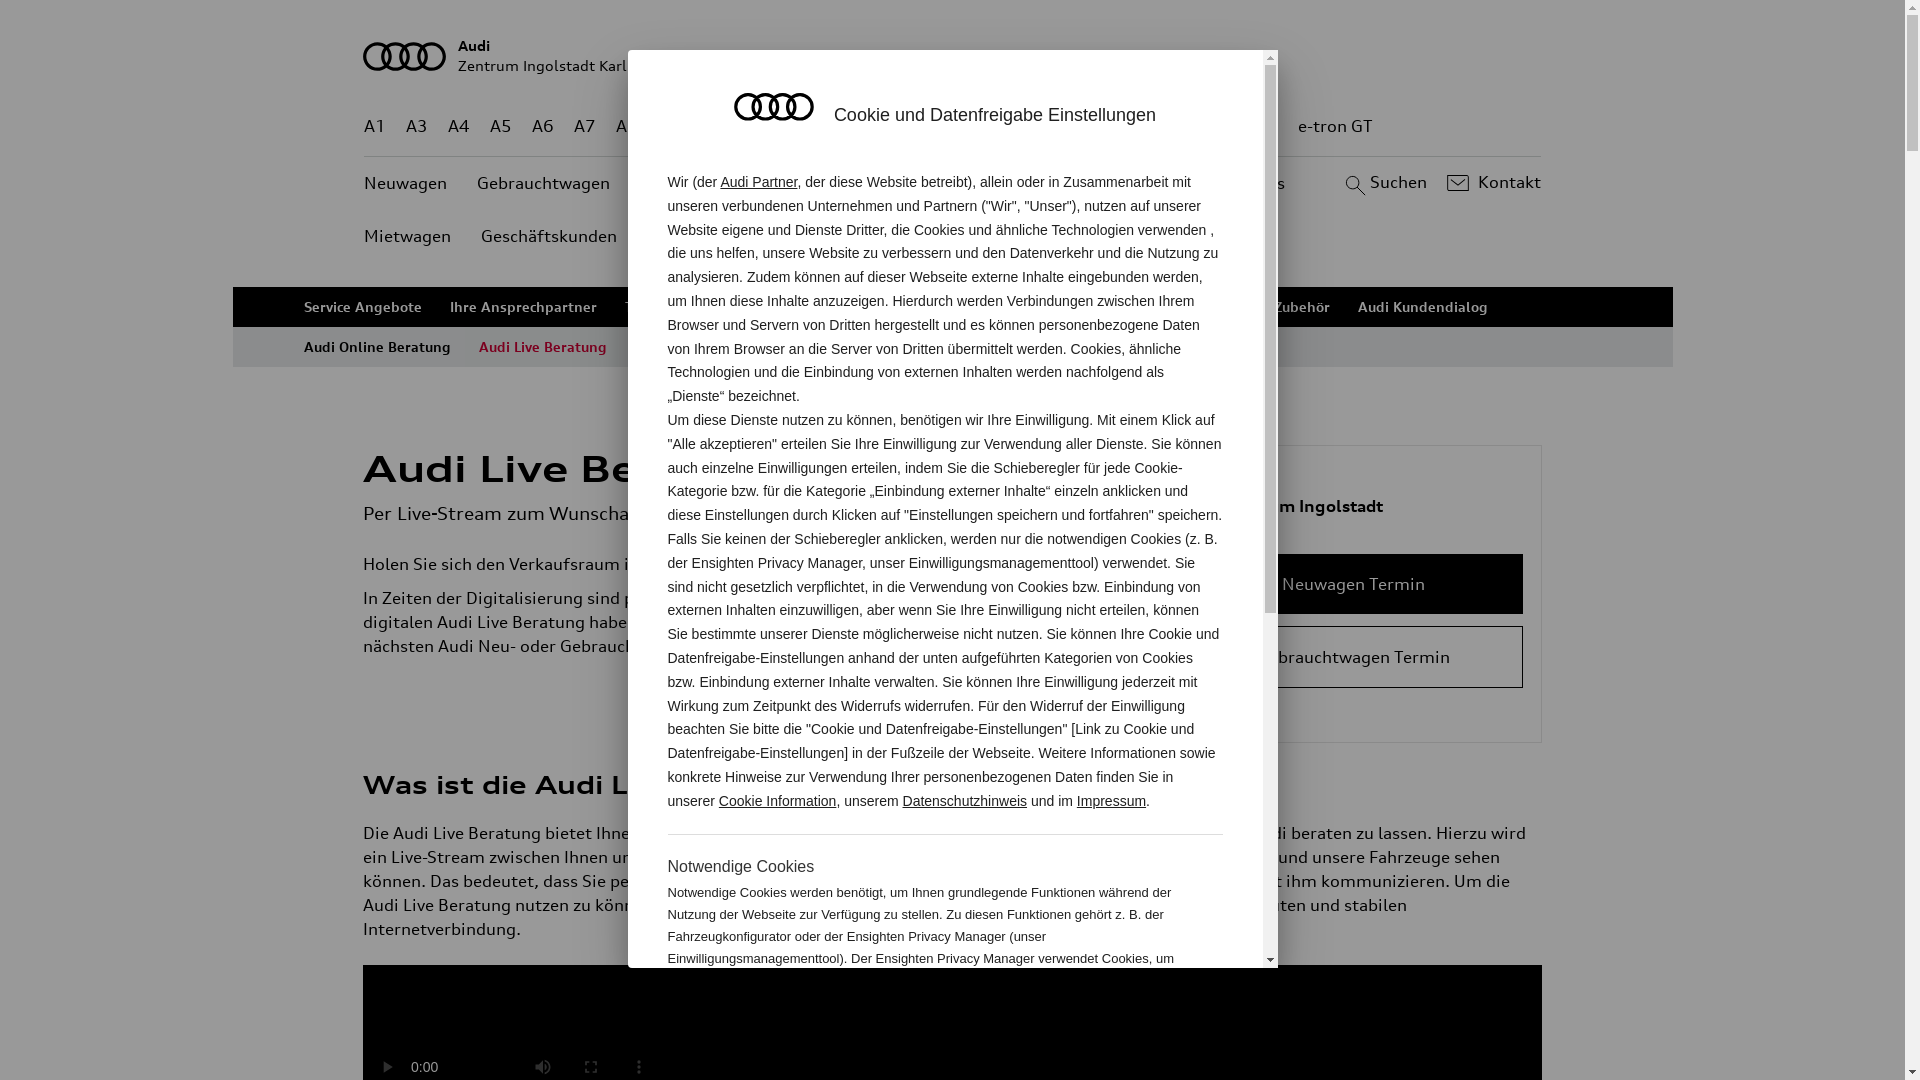 The width and height of the screenshot is (1920, 1080). I want to click on Suchen, so click(1384, 183).